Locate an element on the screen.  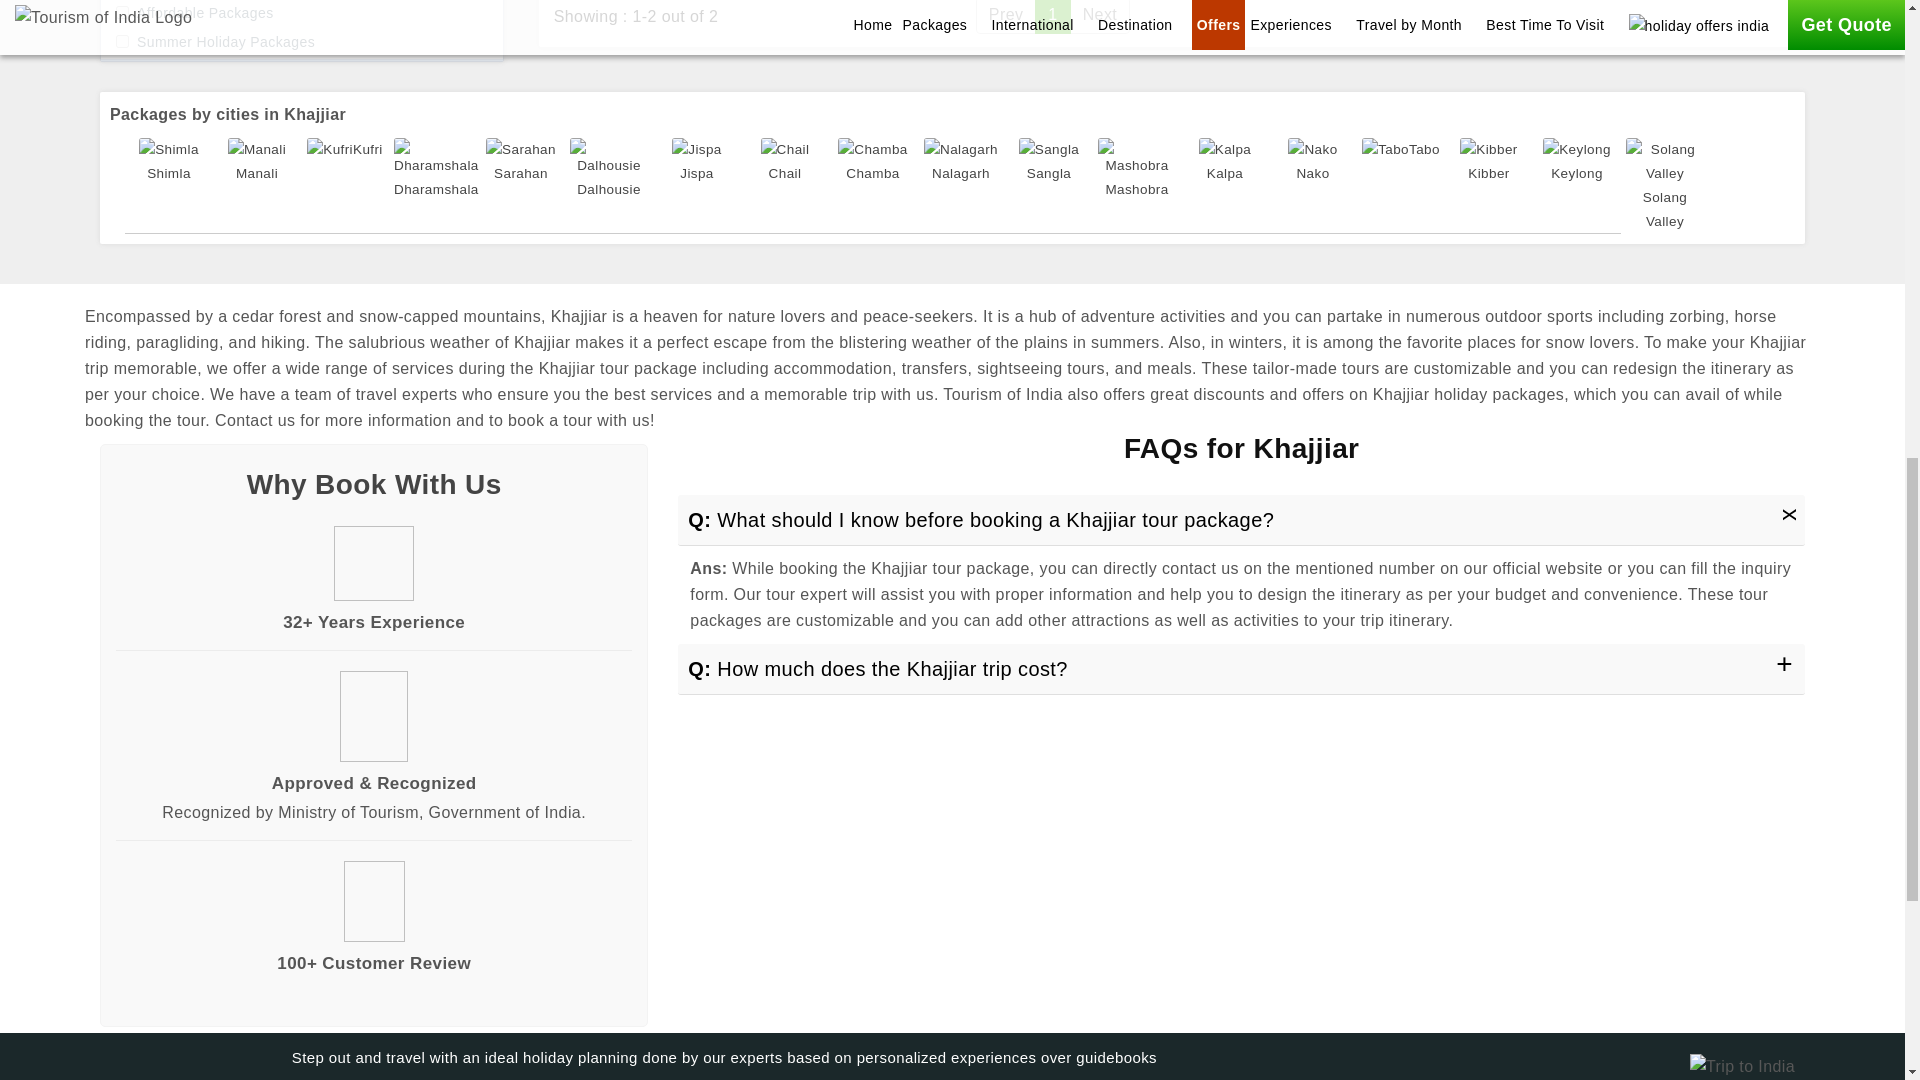
Sangla is located at coordinates (1048, 162).